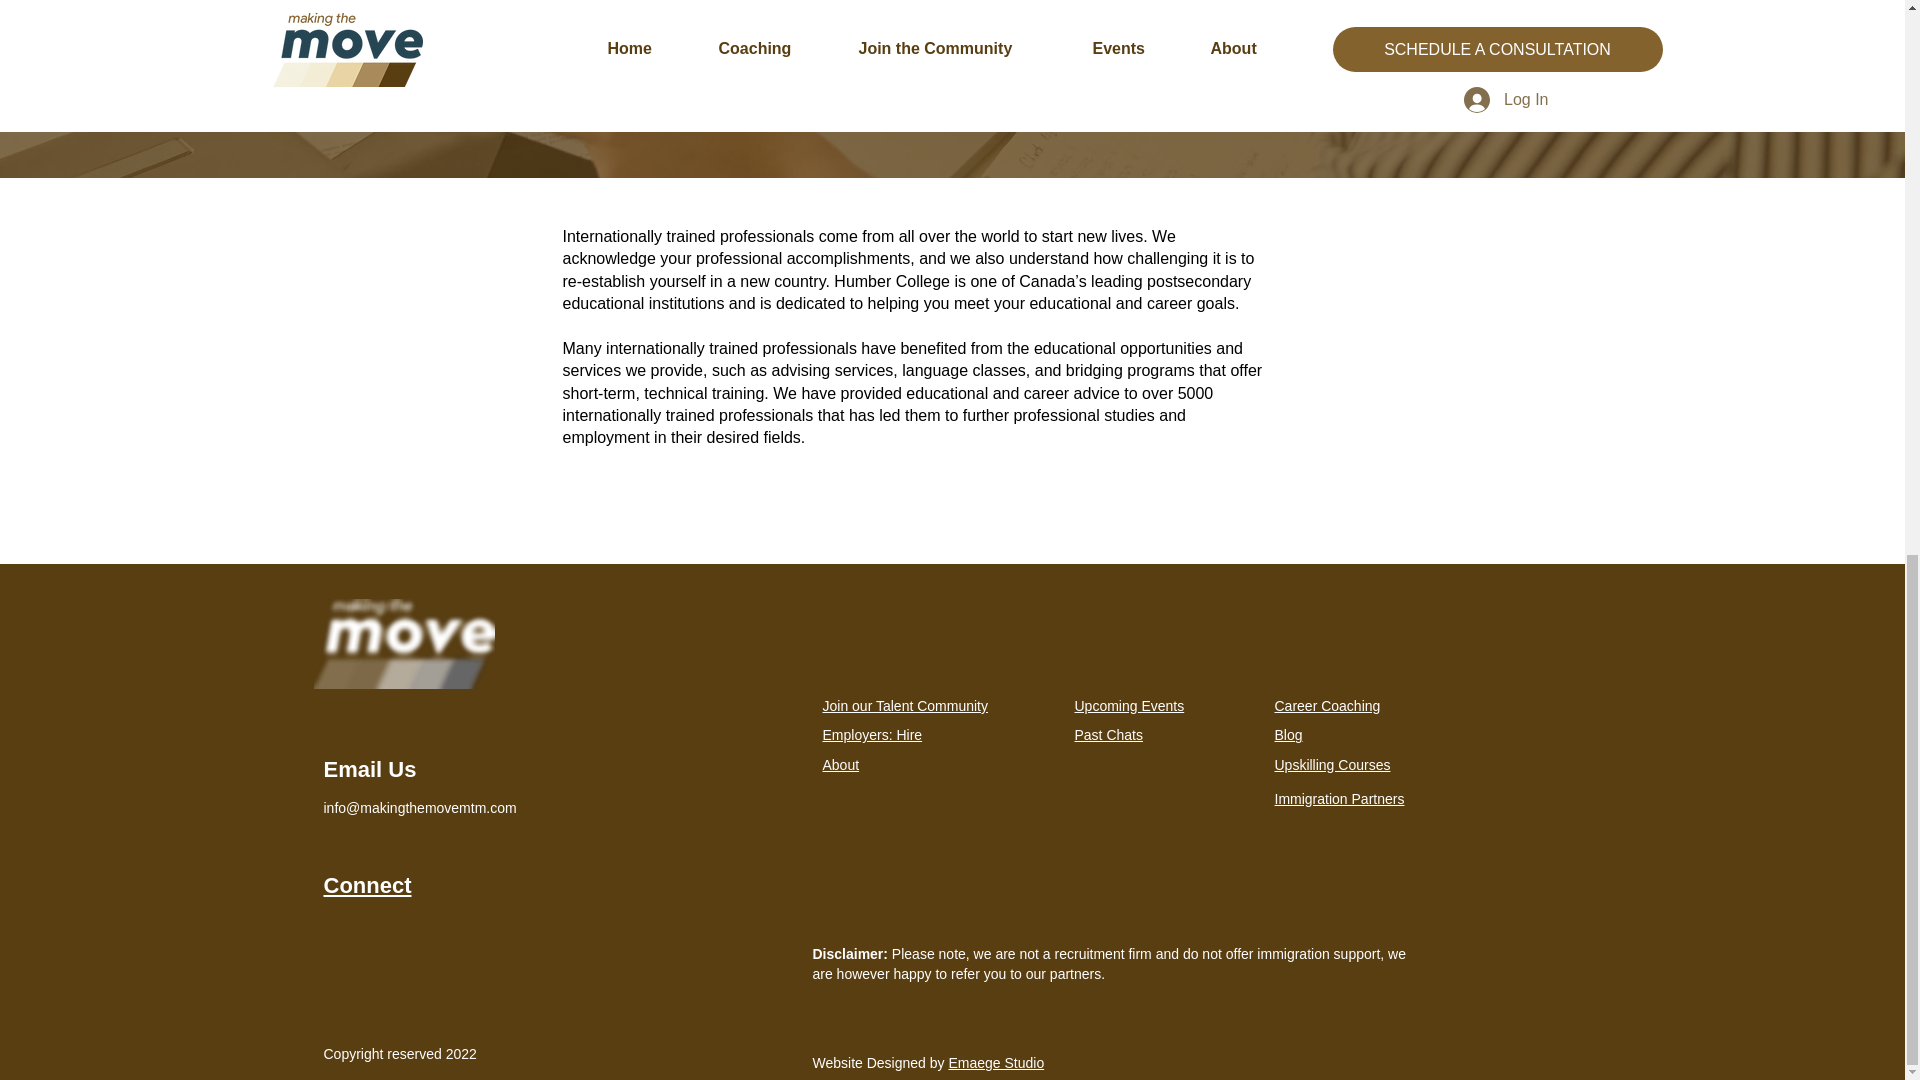 The image size is (1920, 1080). I want to click on Upcoming Events, so click(1128, 705).